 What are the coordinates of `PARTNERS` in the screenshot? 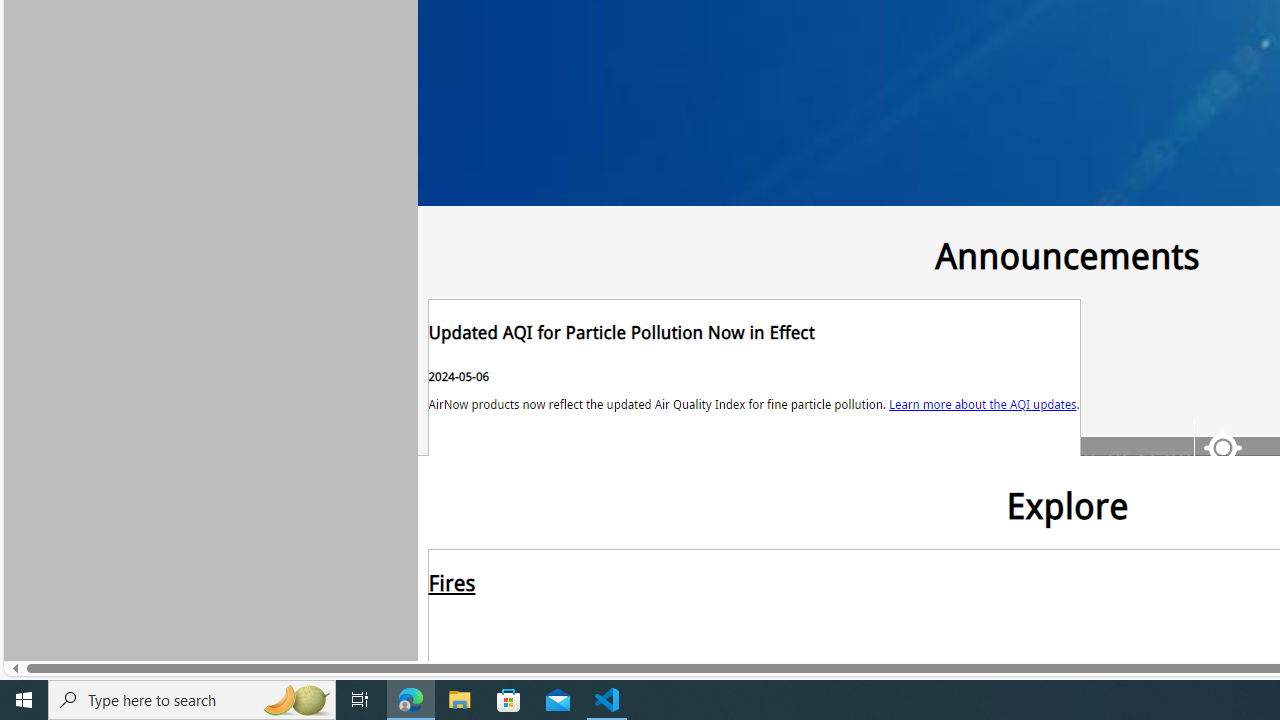 It's located at (587, 254).